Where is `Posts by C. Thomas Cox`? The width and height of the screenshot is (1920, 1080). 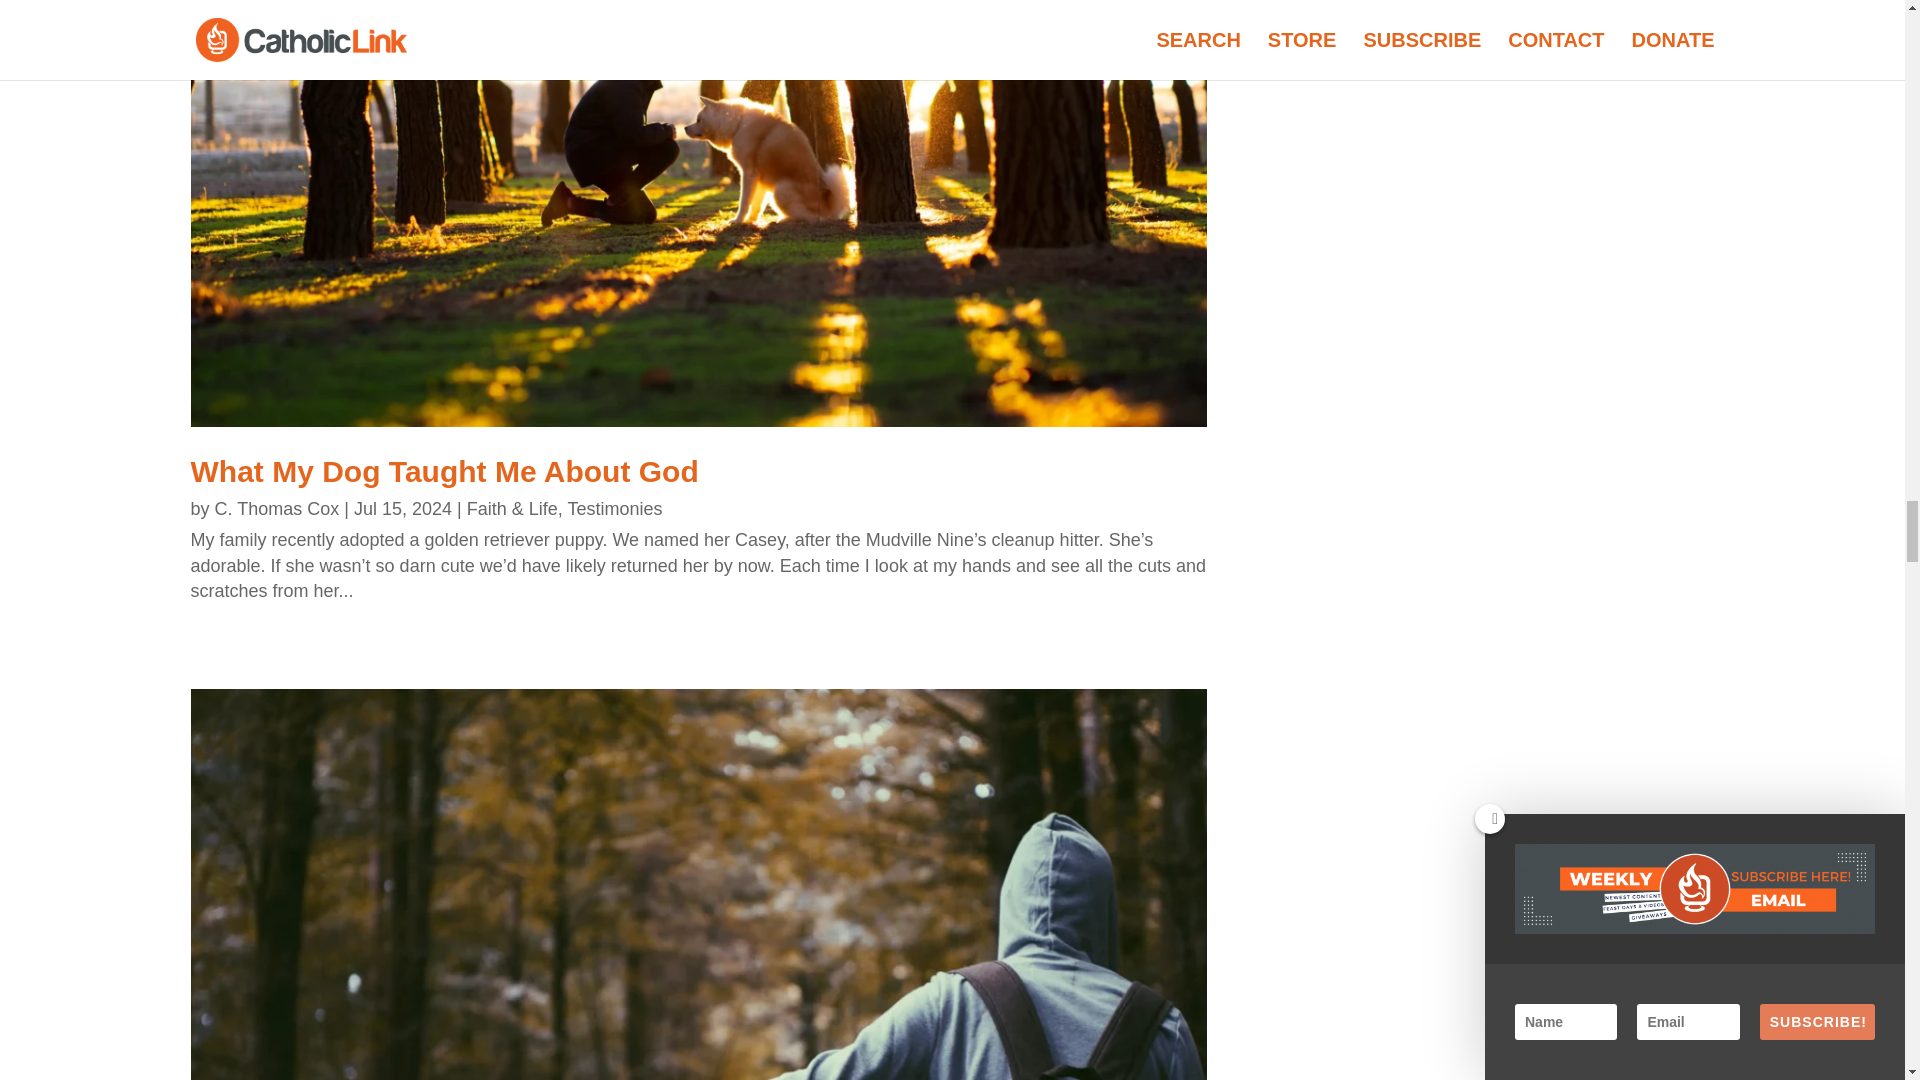 Posts by C. Thomas Cox is located at coordinates (277, 508).